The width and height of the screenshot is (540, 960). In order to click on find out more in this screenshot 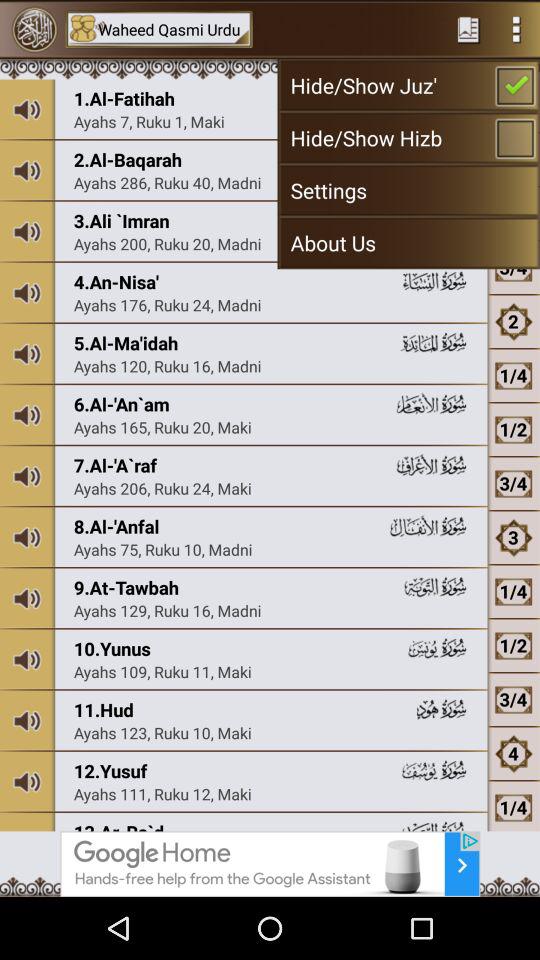, I will do `click(270, 864)`.